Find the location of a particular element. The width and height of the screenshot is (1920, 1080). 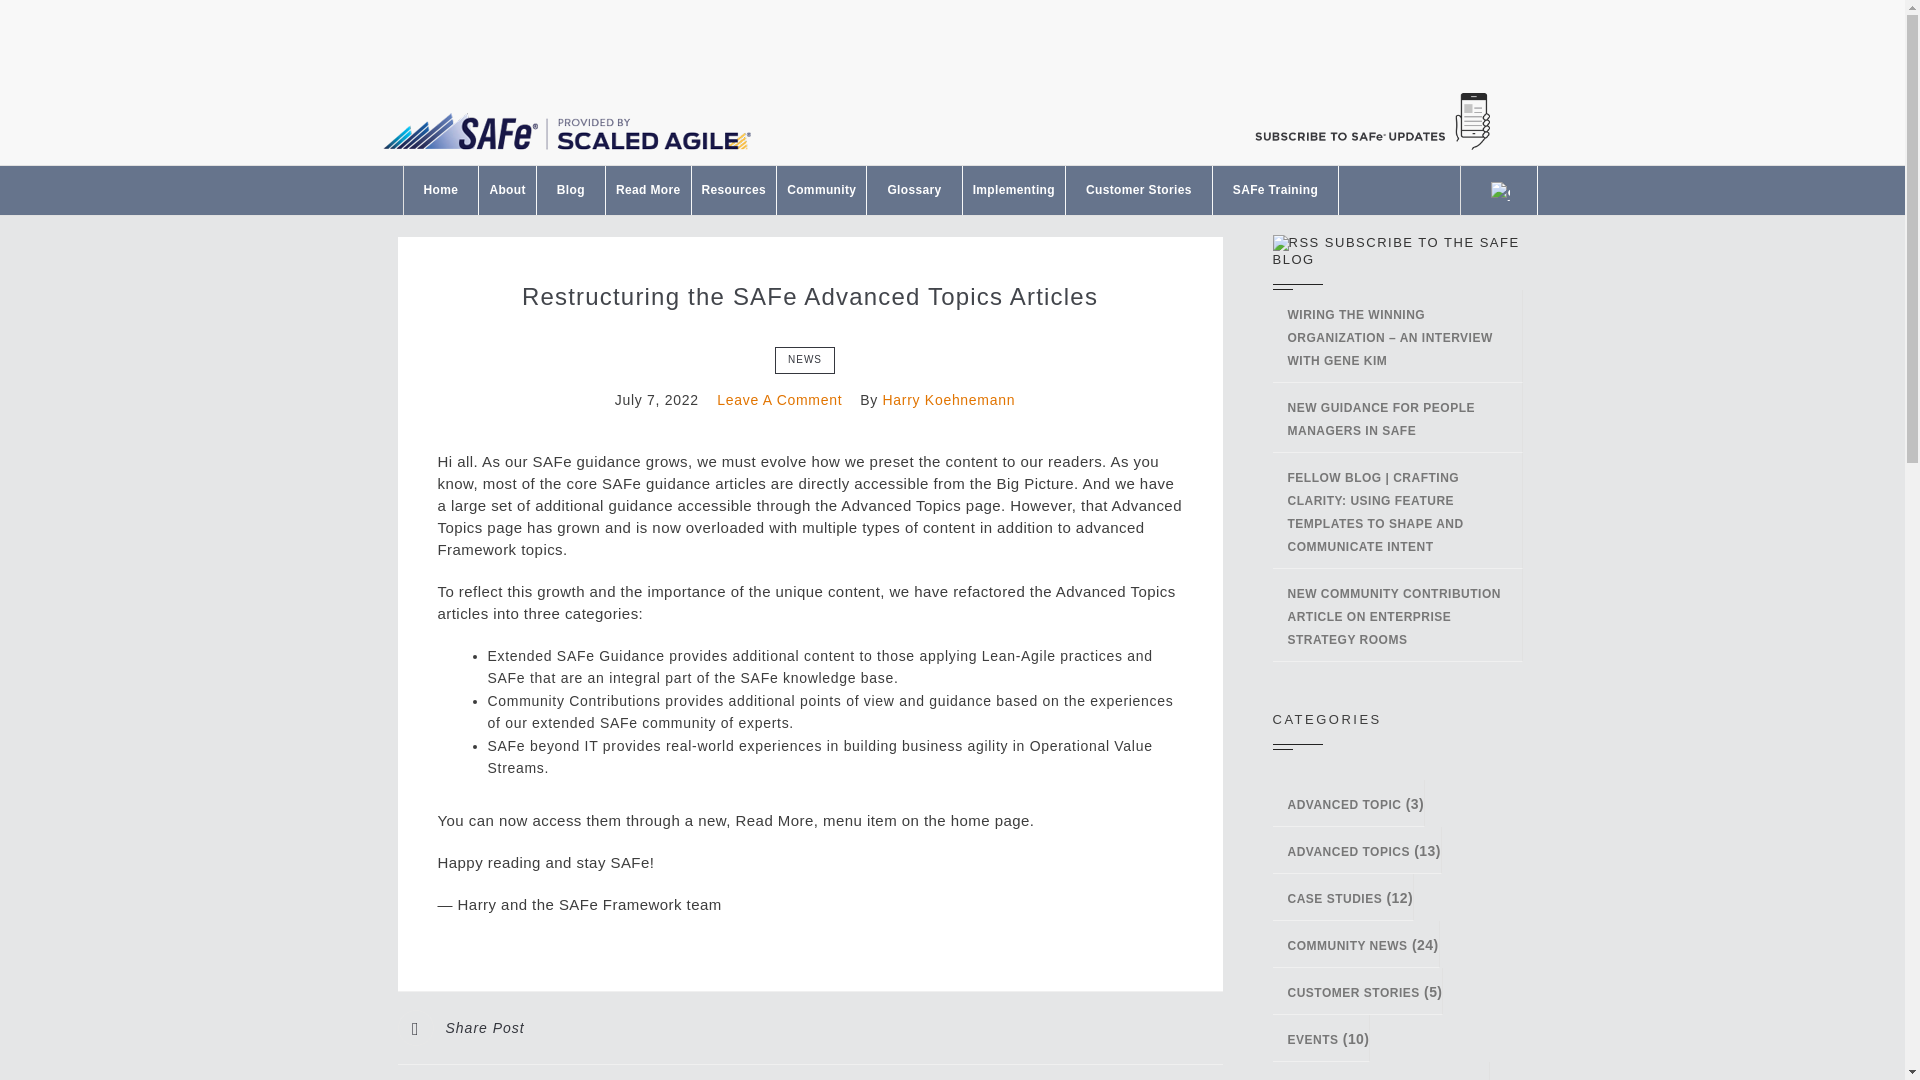

Customer Stories is located at coordinates (1138, 190).